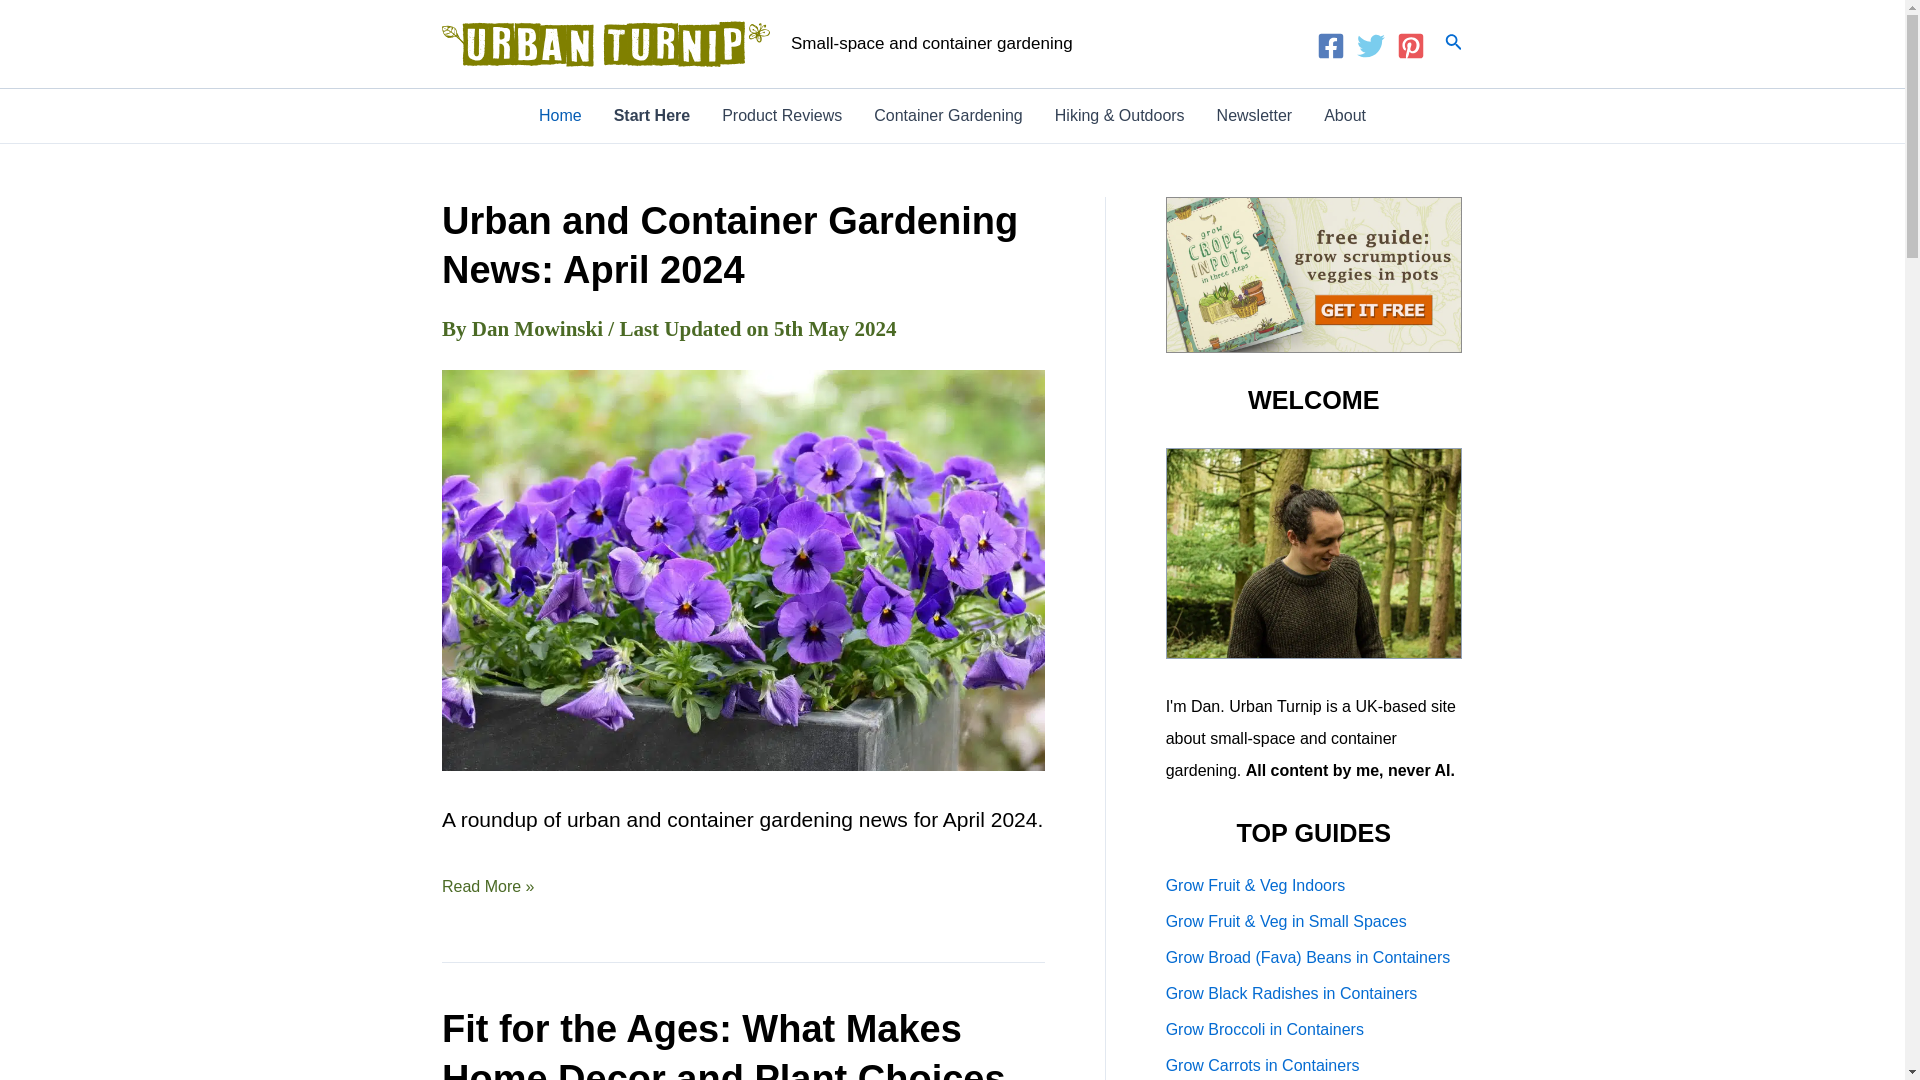 The width and height of the screenshot is (1920, 1080). Describe the element at coordinates (782, 115) in the screenshot. I see `Product Reviews` at that location.